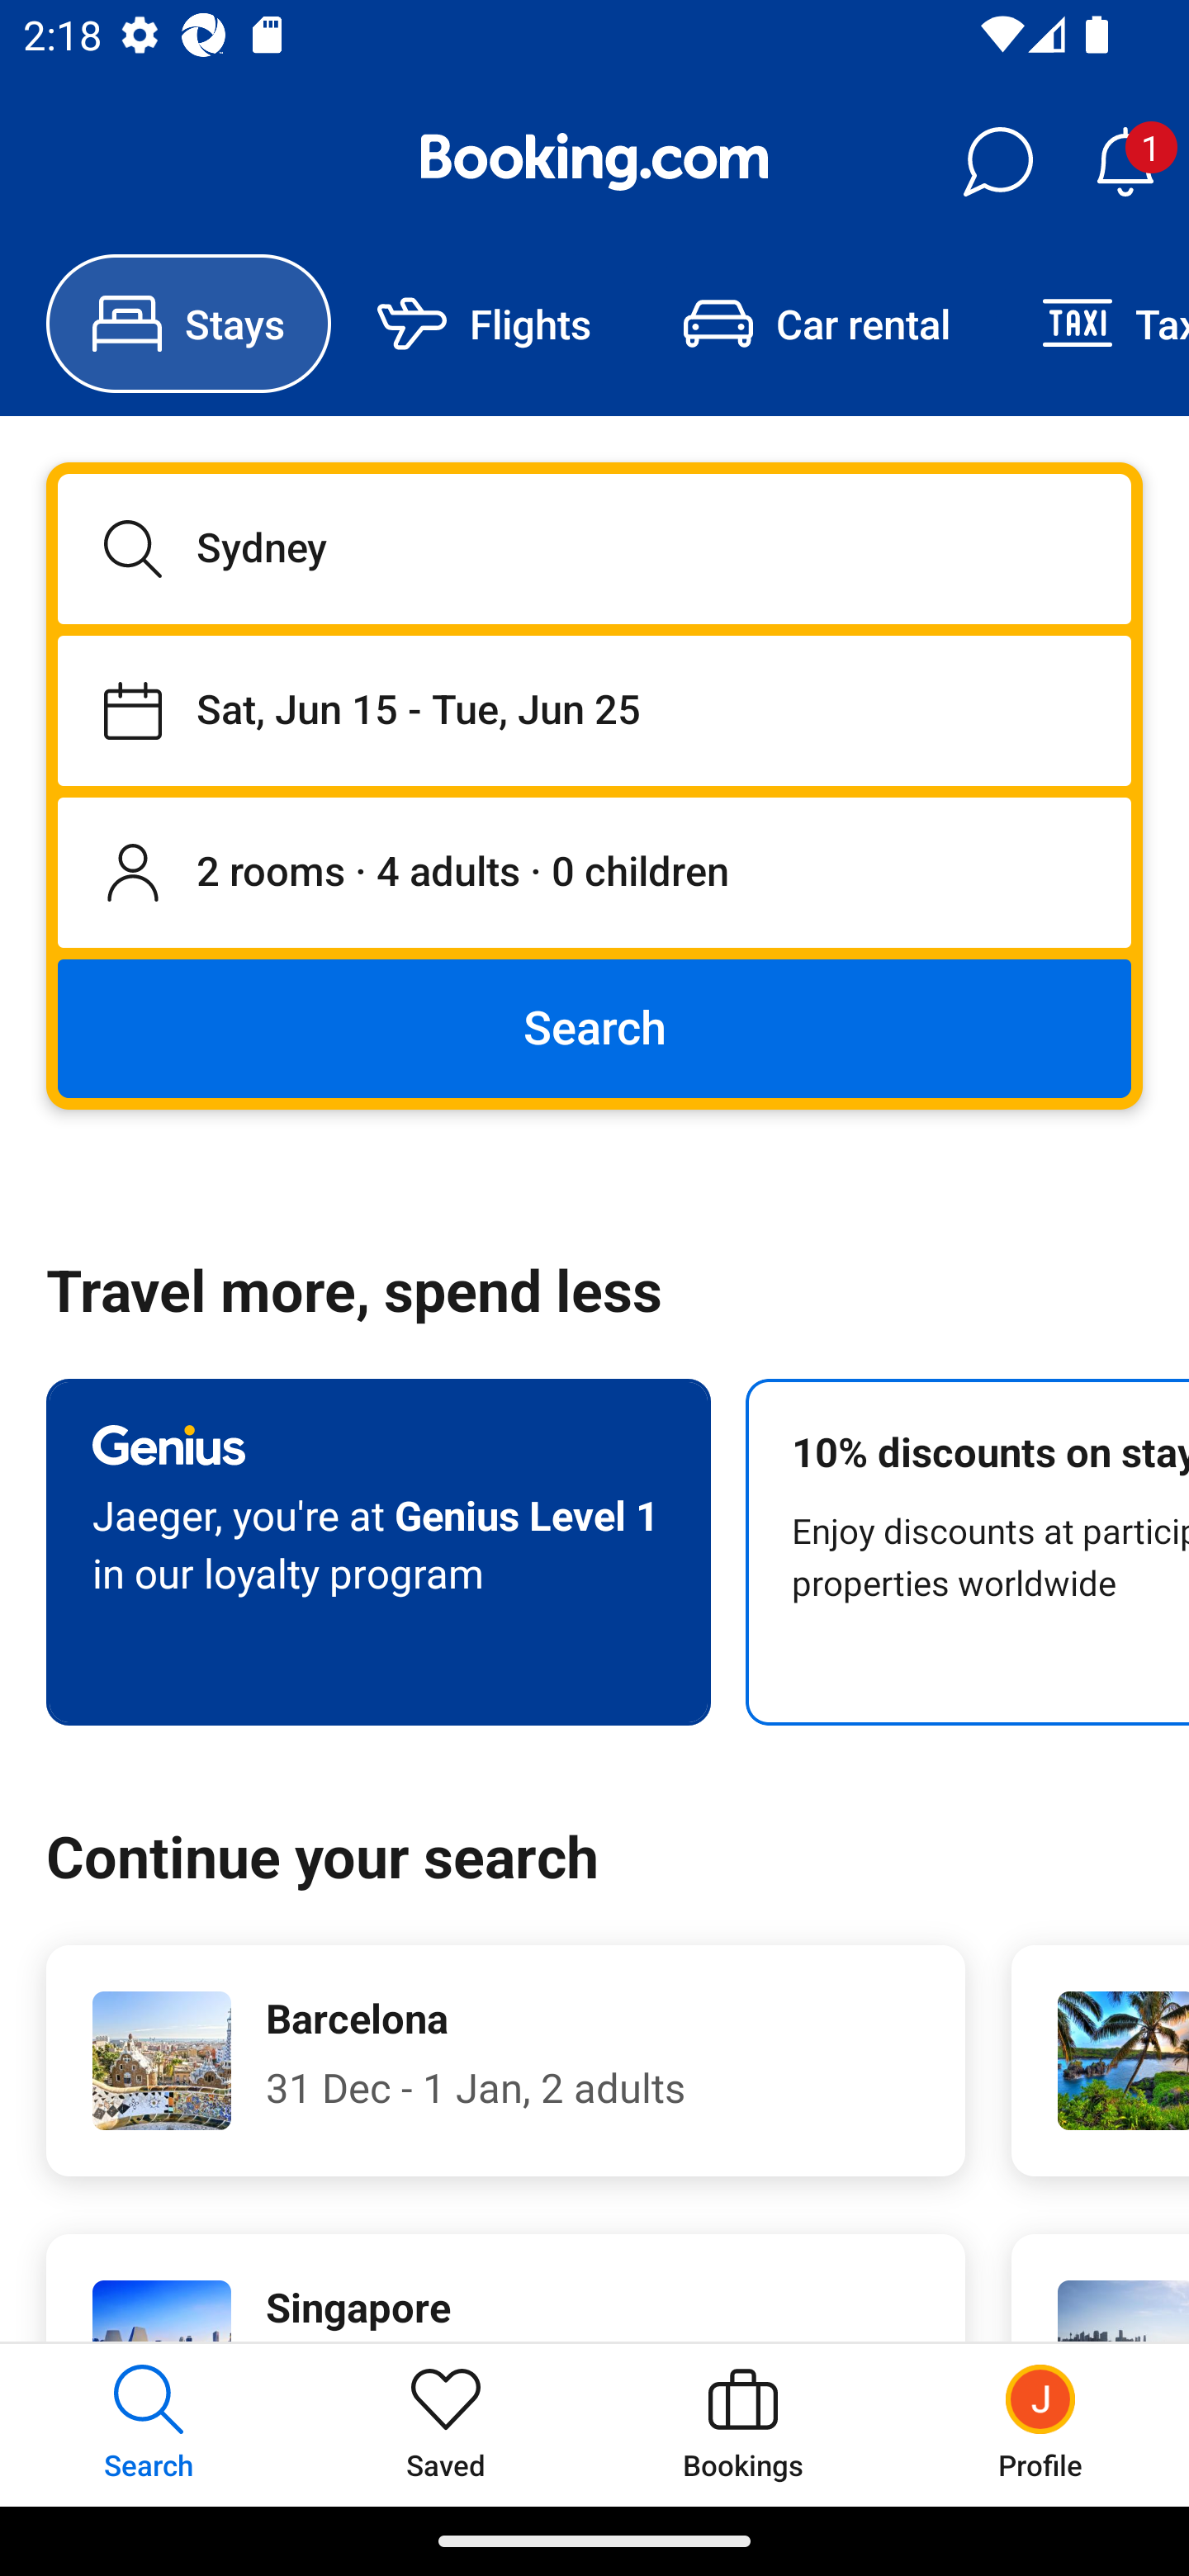  I want to click on Notifications, so click(1125, 162).